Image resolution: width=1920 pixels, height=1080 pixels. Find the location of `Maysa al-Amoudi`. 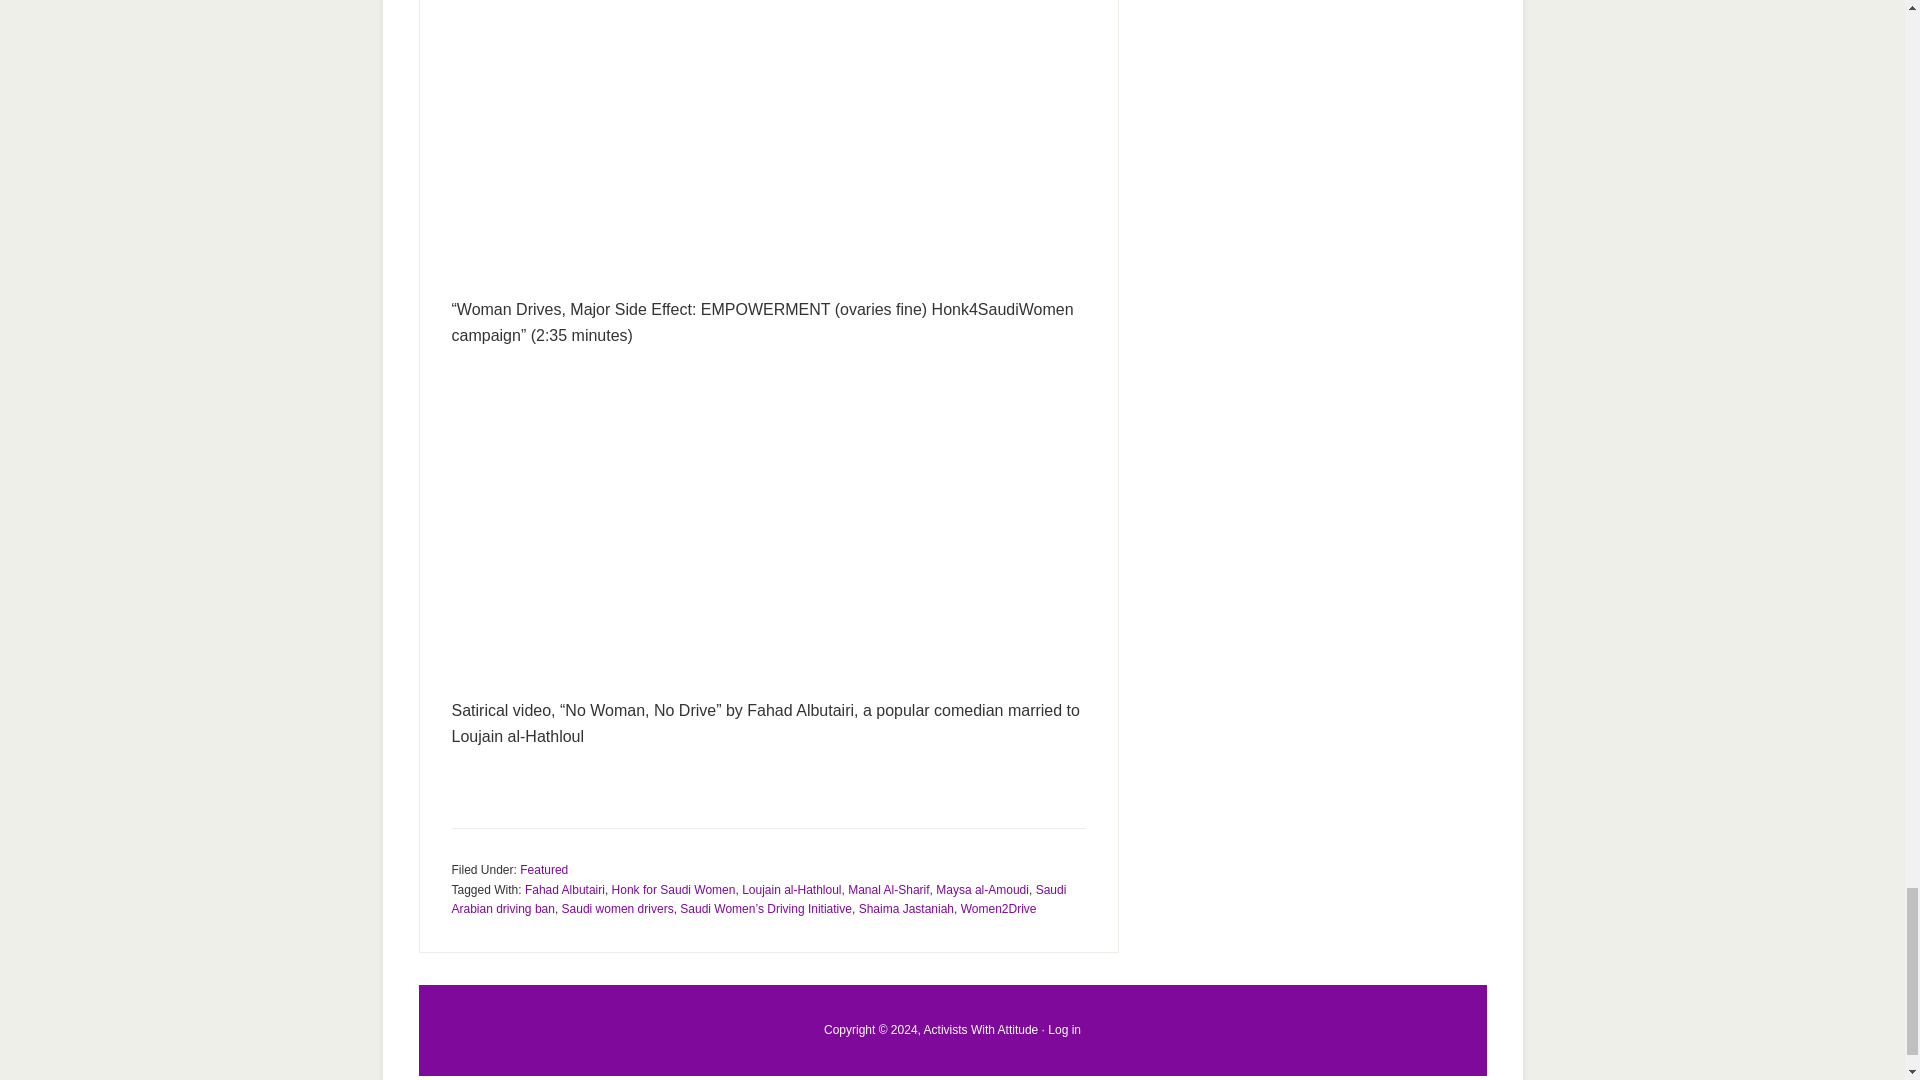

Maysa al-Amoudi is located at coordinates (982, 890).